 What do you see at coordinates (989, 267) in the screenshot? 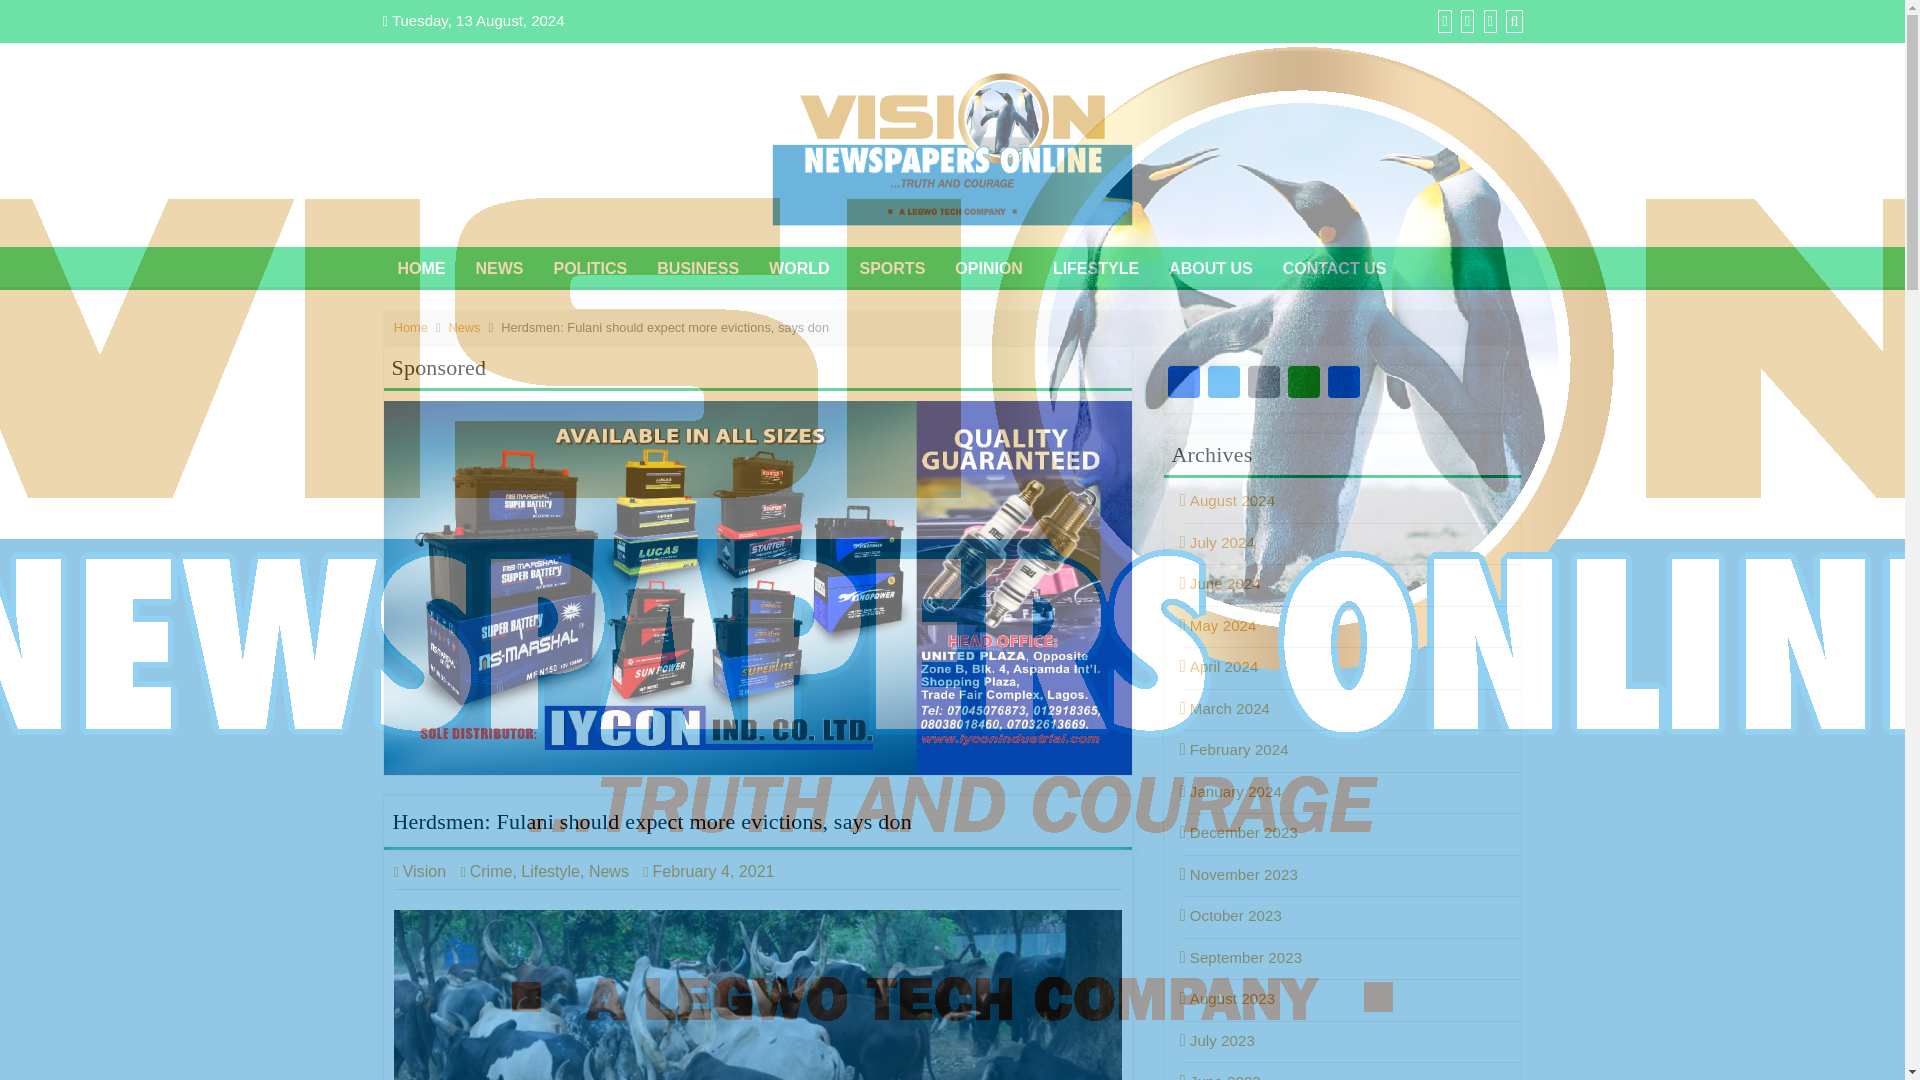
I see `OPINION` at bounding box center [989, 267].